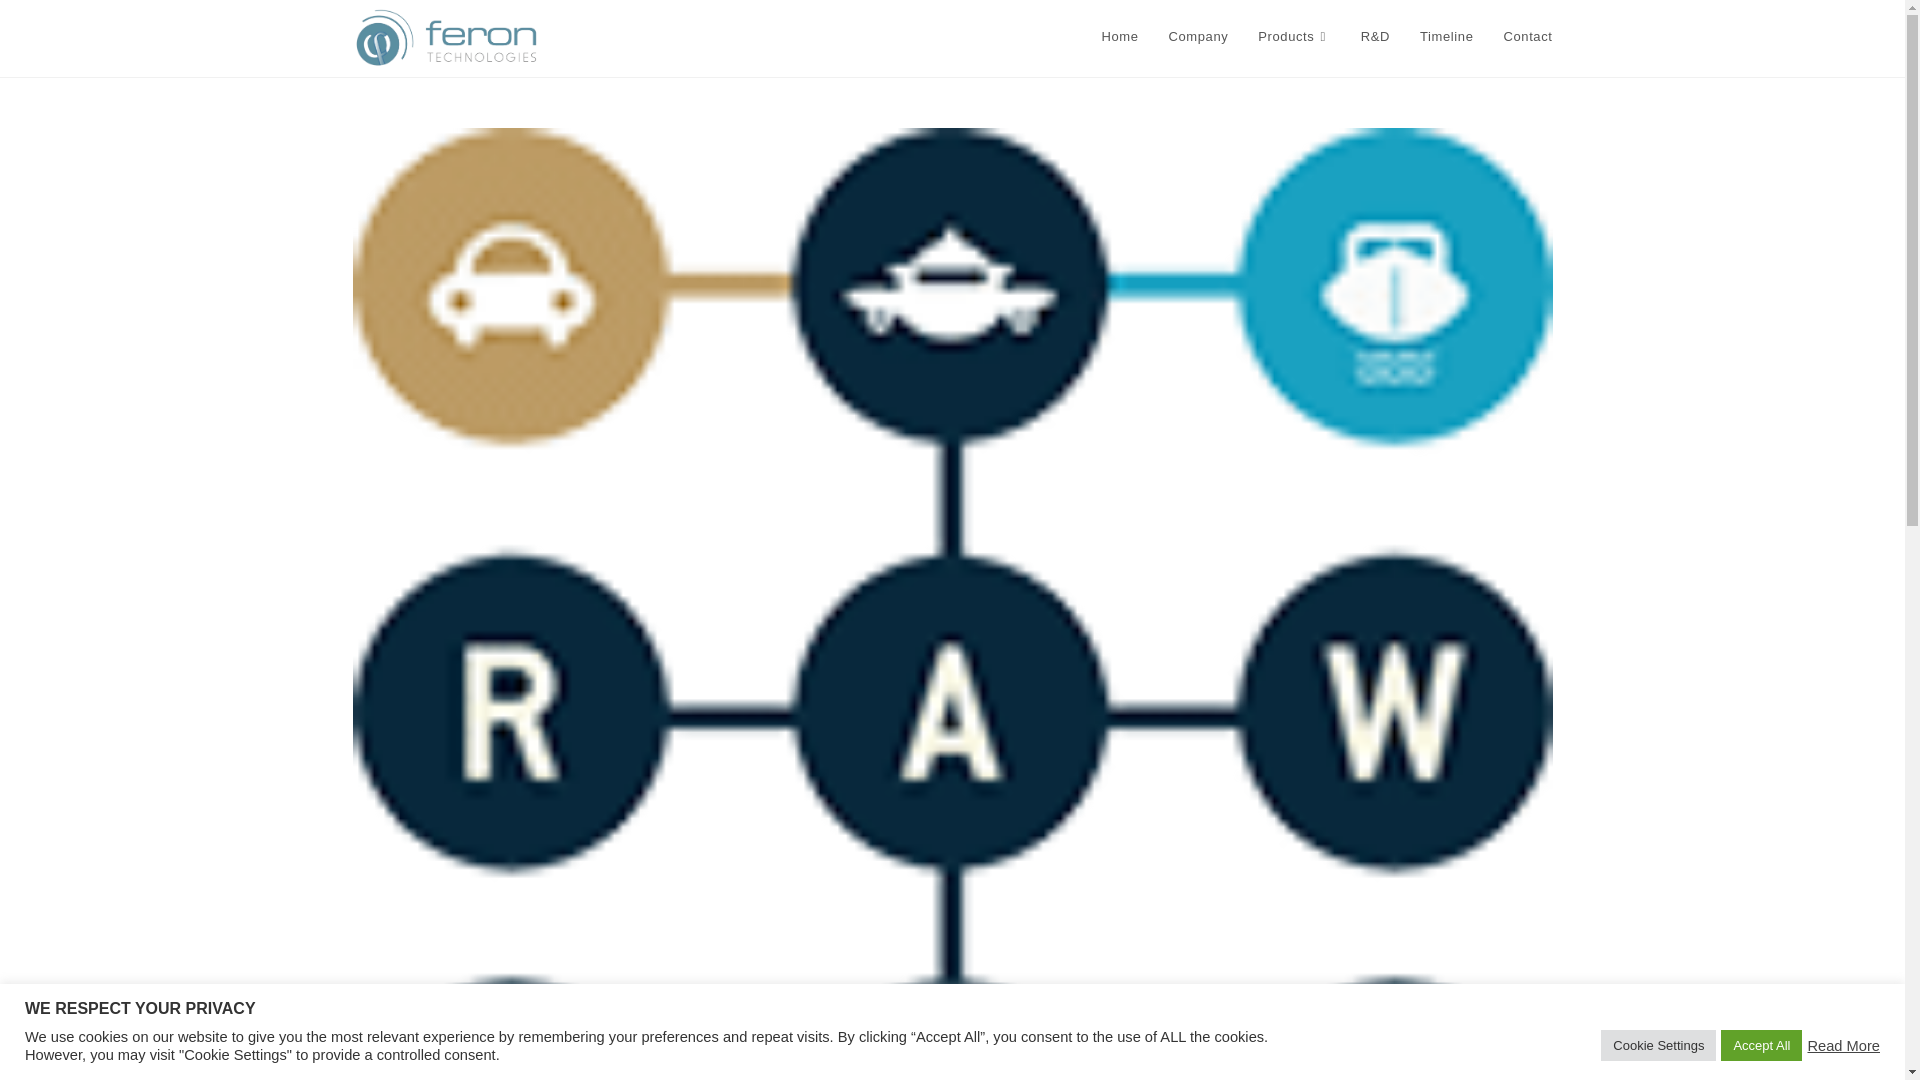 Image resolution: width=1920 pixels, height=1080 pixels. I want to click on Home, so click(1120, 37).